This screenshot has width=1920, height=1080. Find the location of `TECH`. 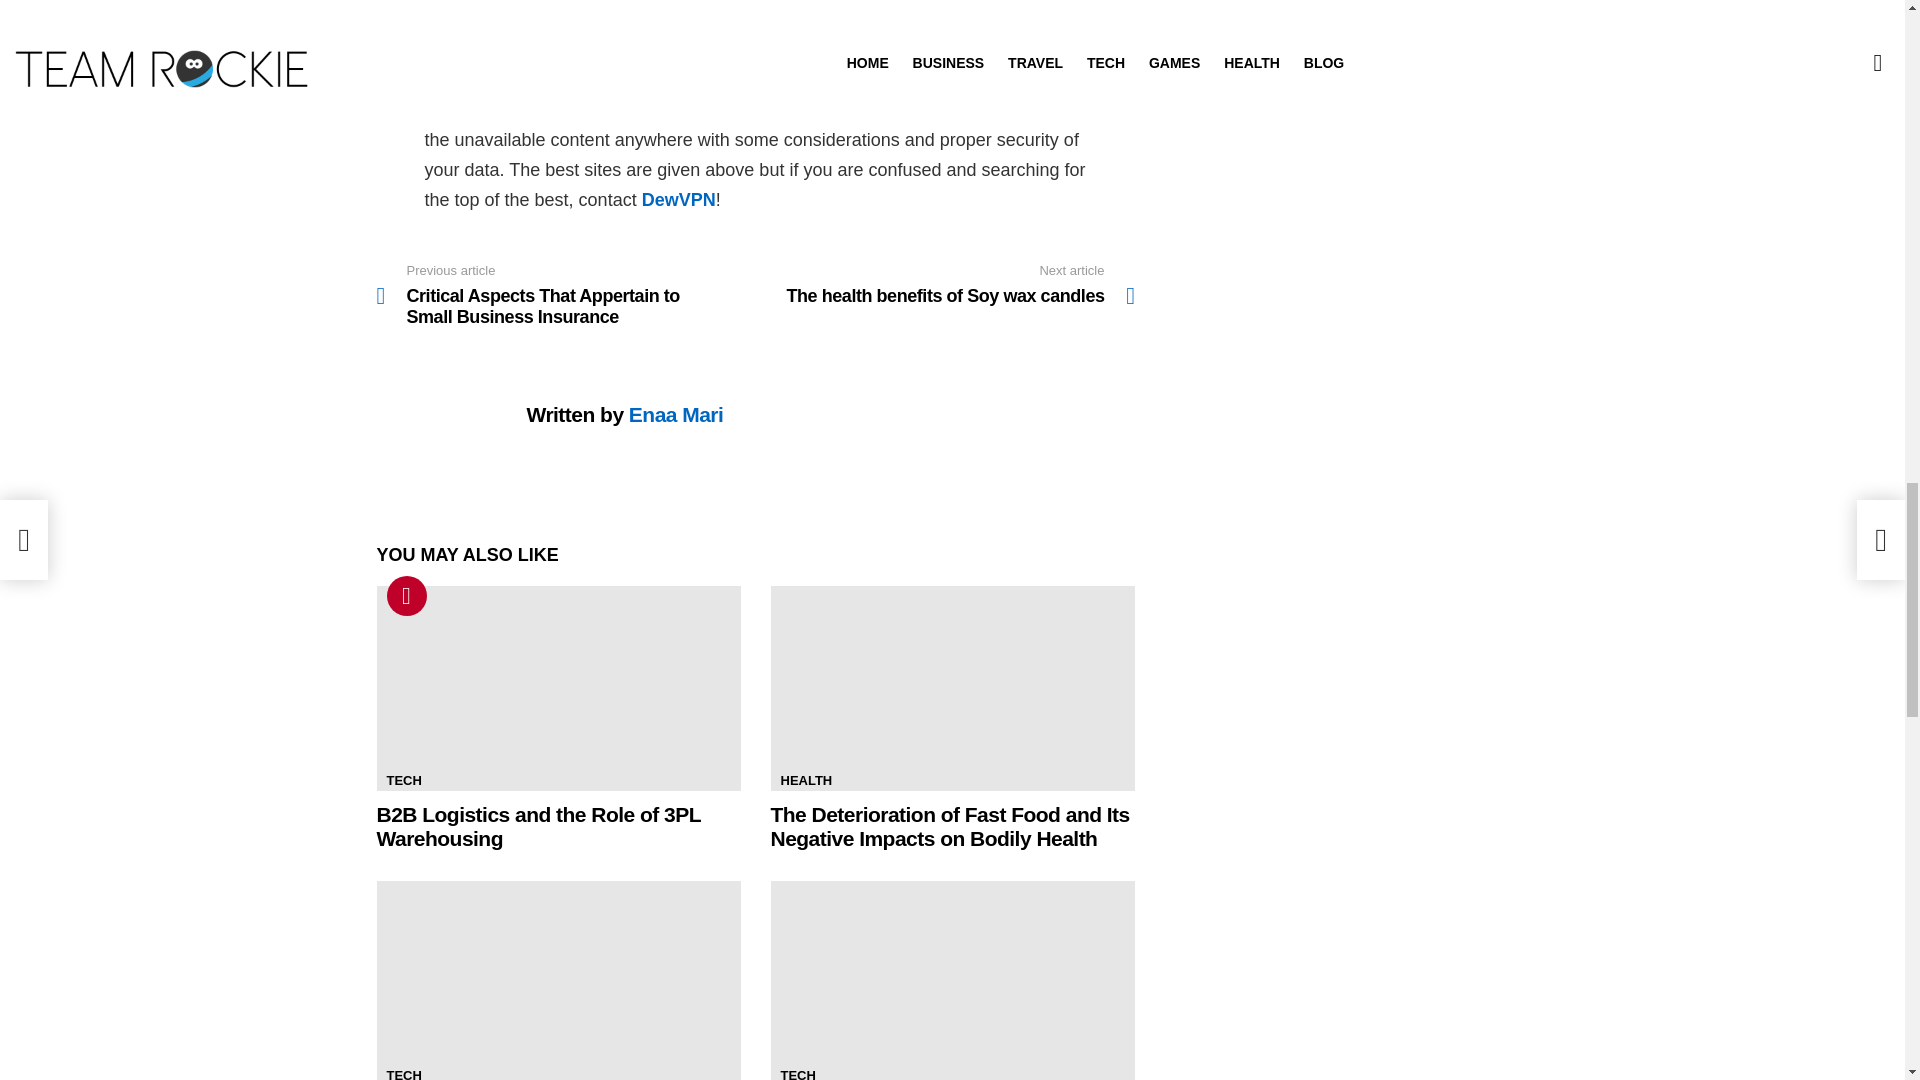

TECH is located at coordinates (403, 780).